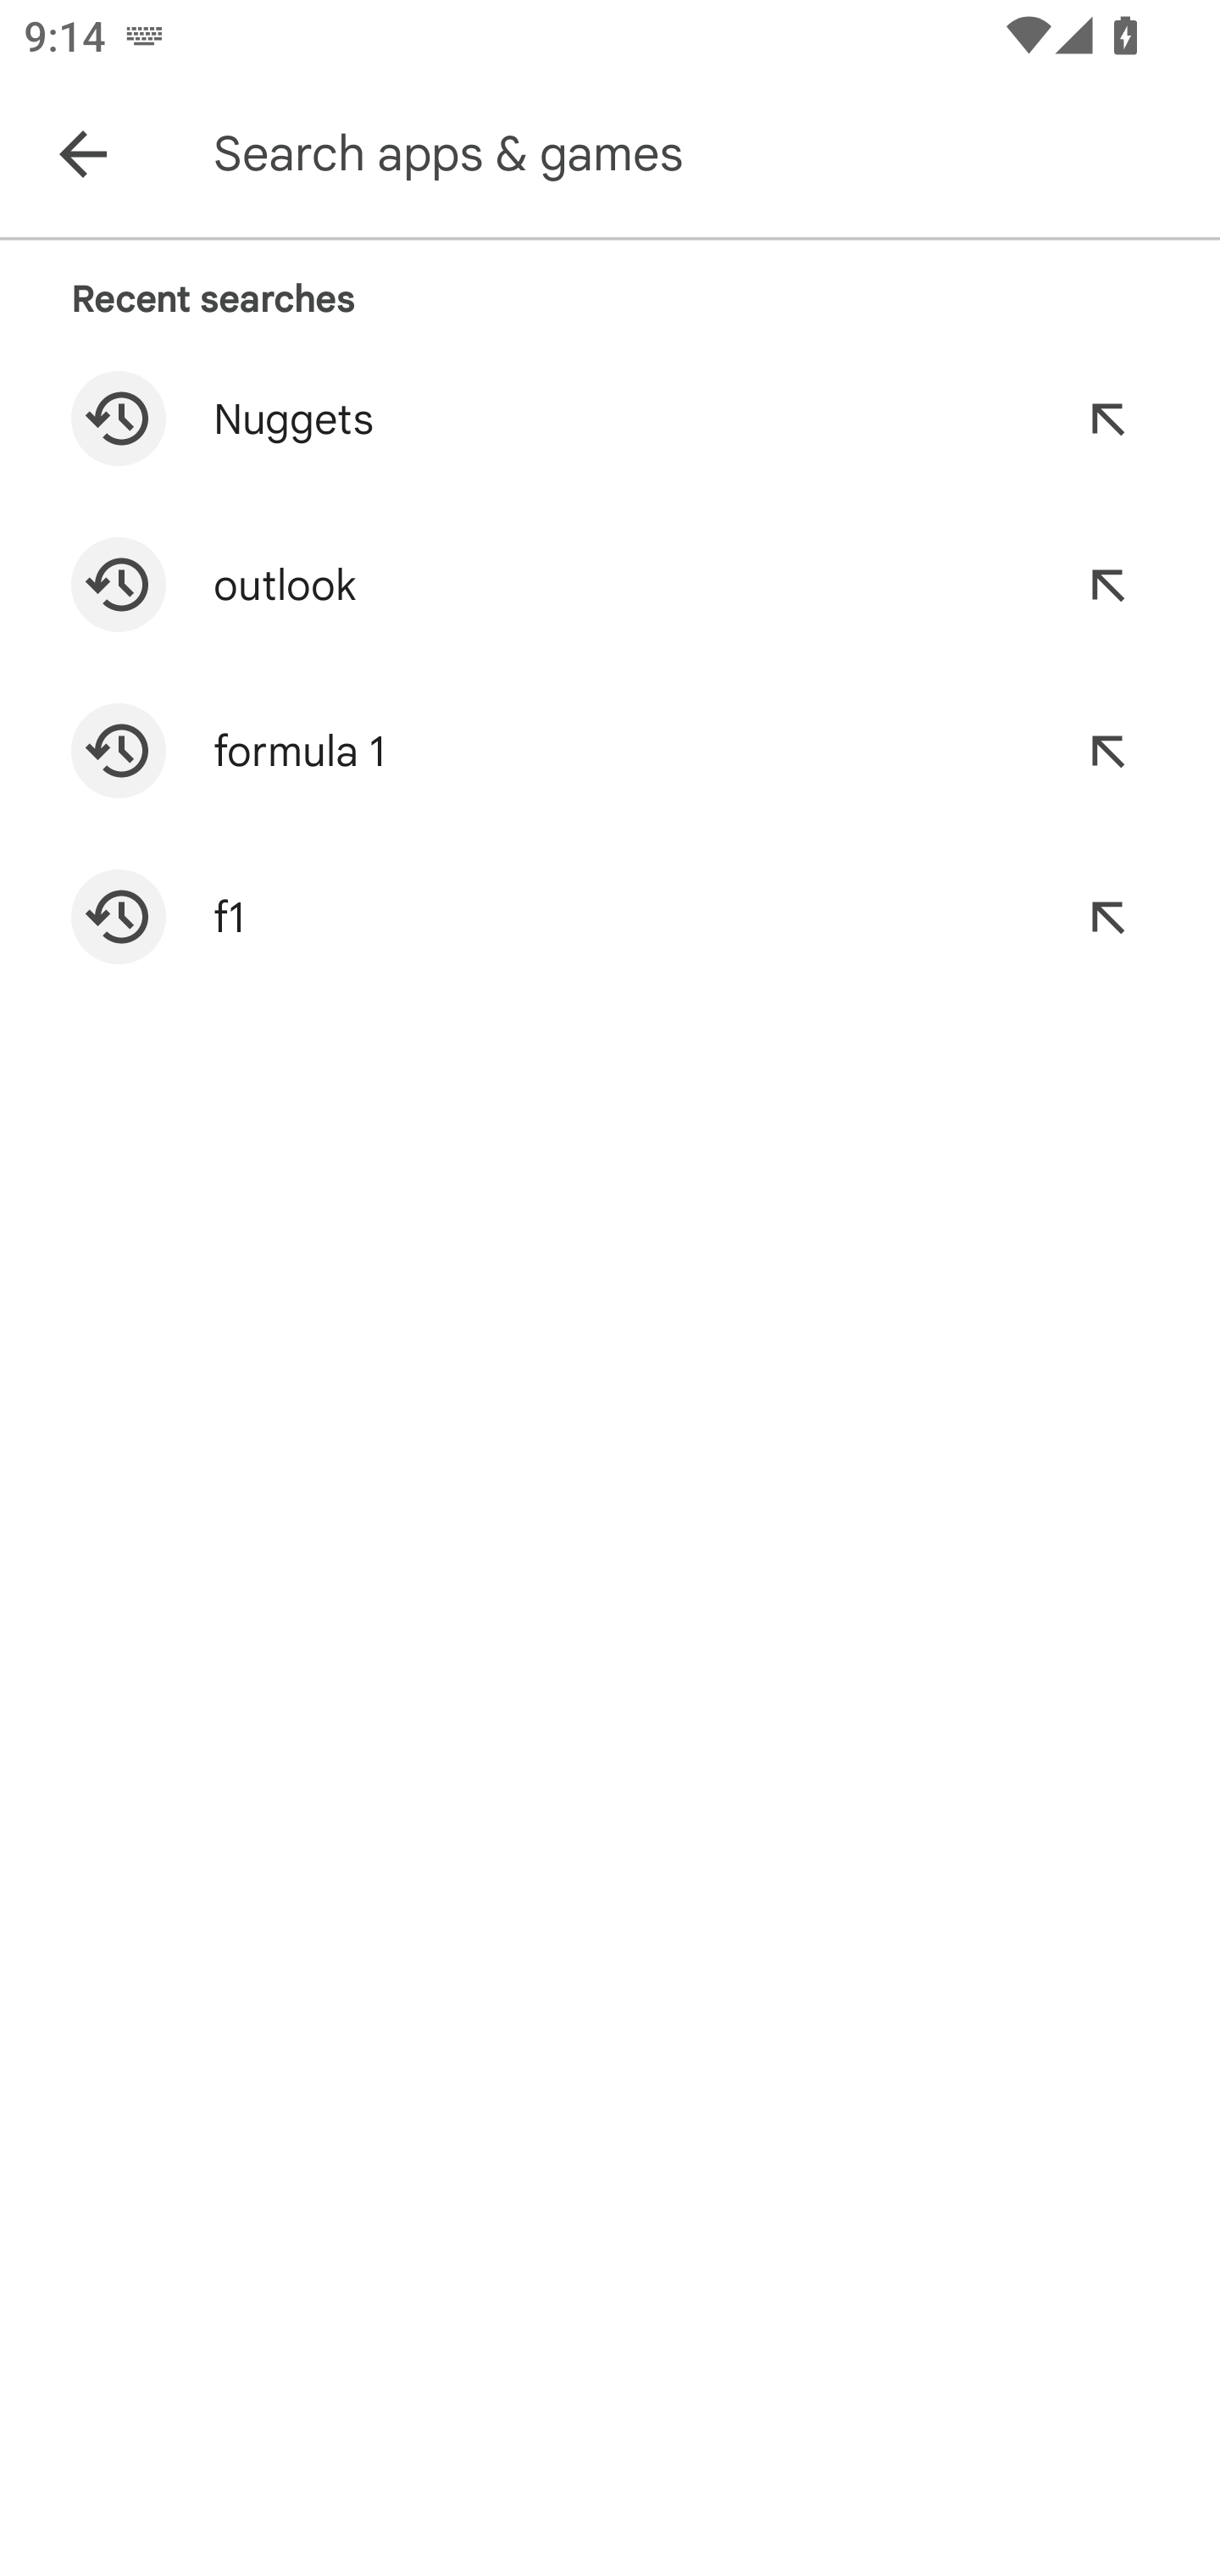 The image size is (1220, 2576). What do you see at coordinates (610, 419) in the screenshot?
I see `Search for "Nuggets"  Refine search to "Nuggets"` at bounding box center [610, 419].